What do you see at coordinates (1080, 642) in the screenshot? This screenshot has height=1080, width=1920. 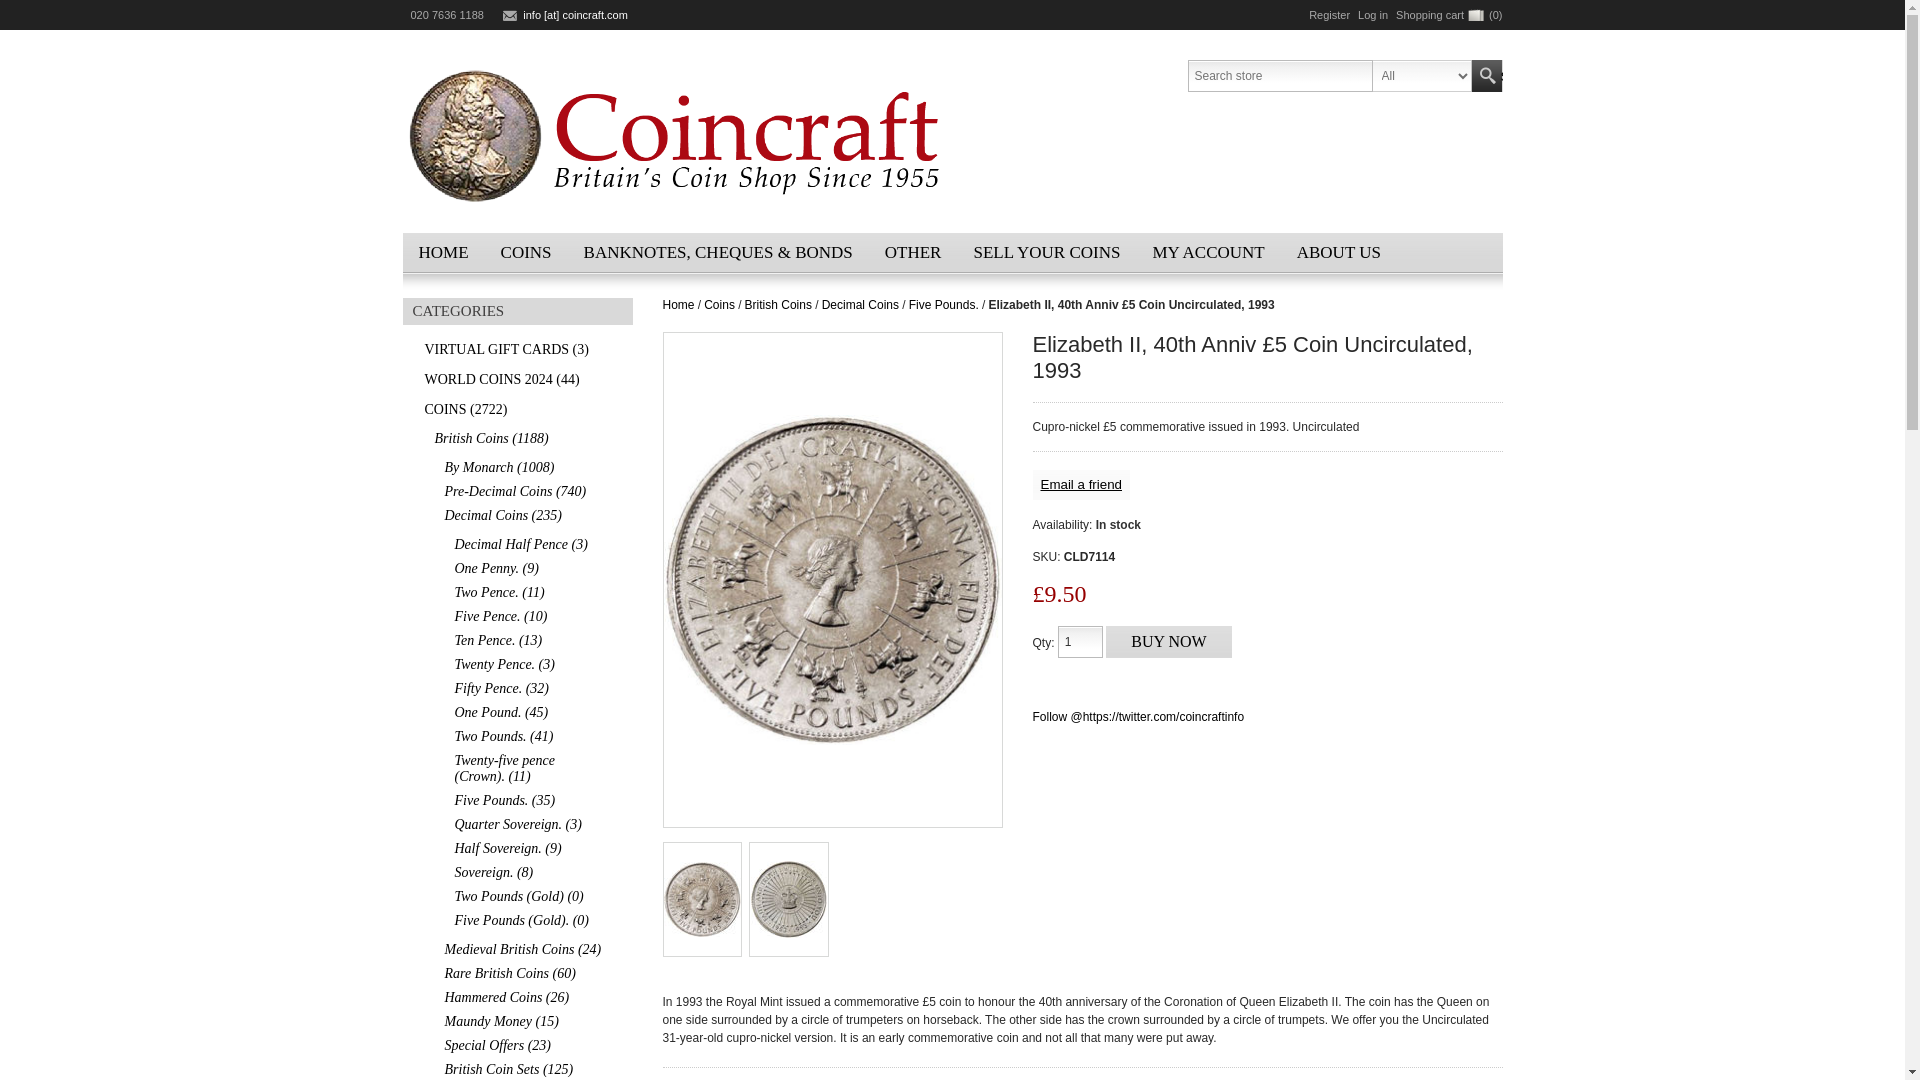 I see `1` at bounding box center [1080, 642].